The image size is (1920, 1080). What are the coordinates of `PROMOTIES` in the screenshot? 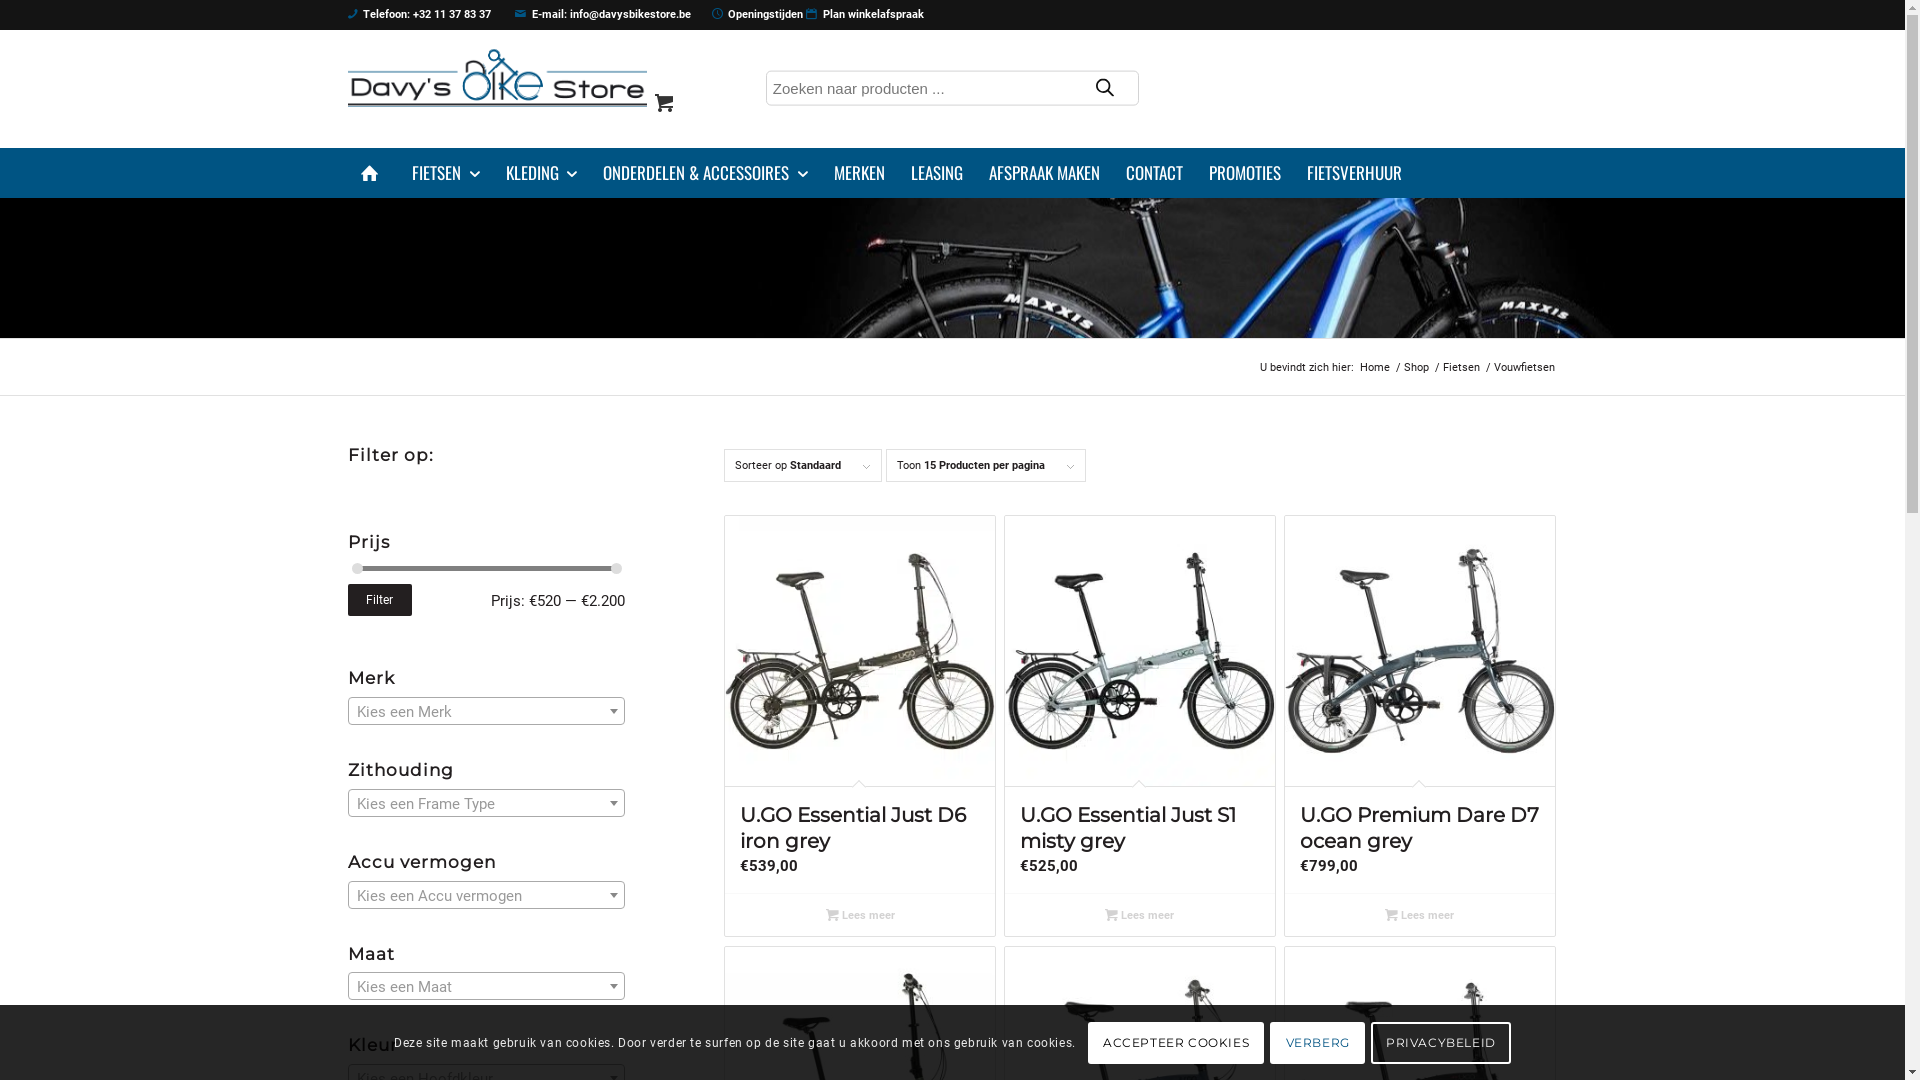 It's located at (1245, 173).